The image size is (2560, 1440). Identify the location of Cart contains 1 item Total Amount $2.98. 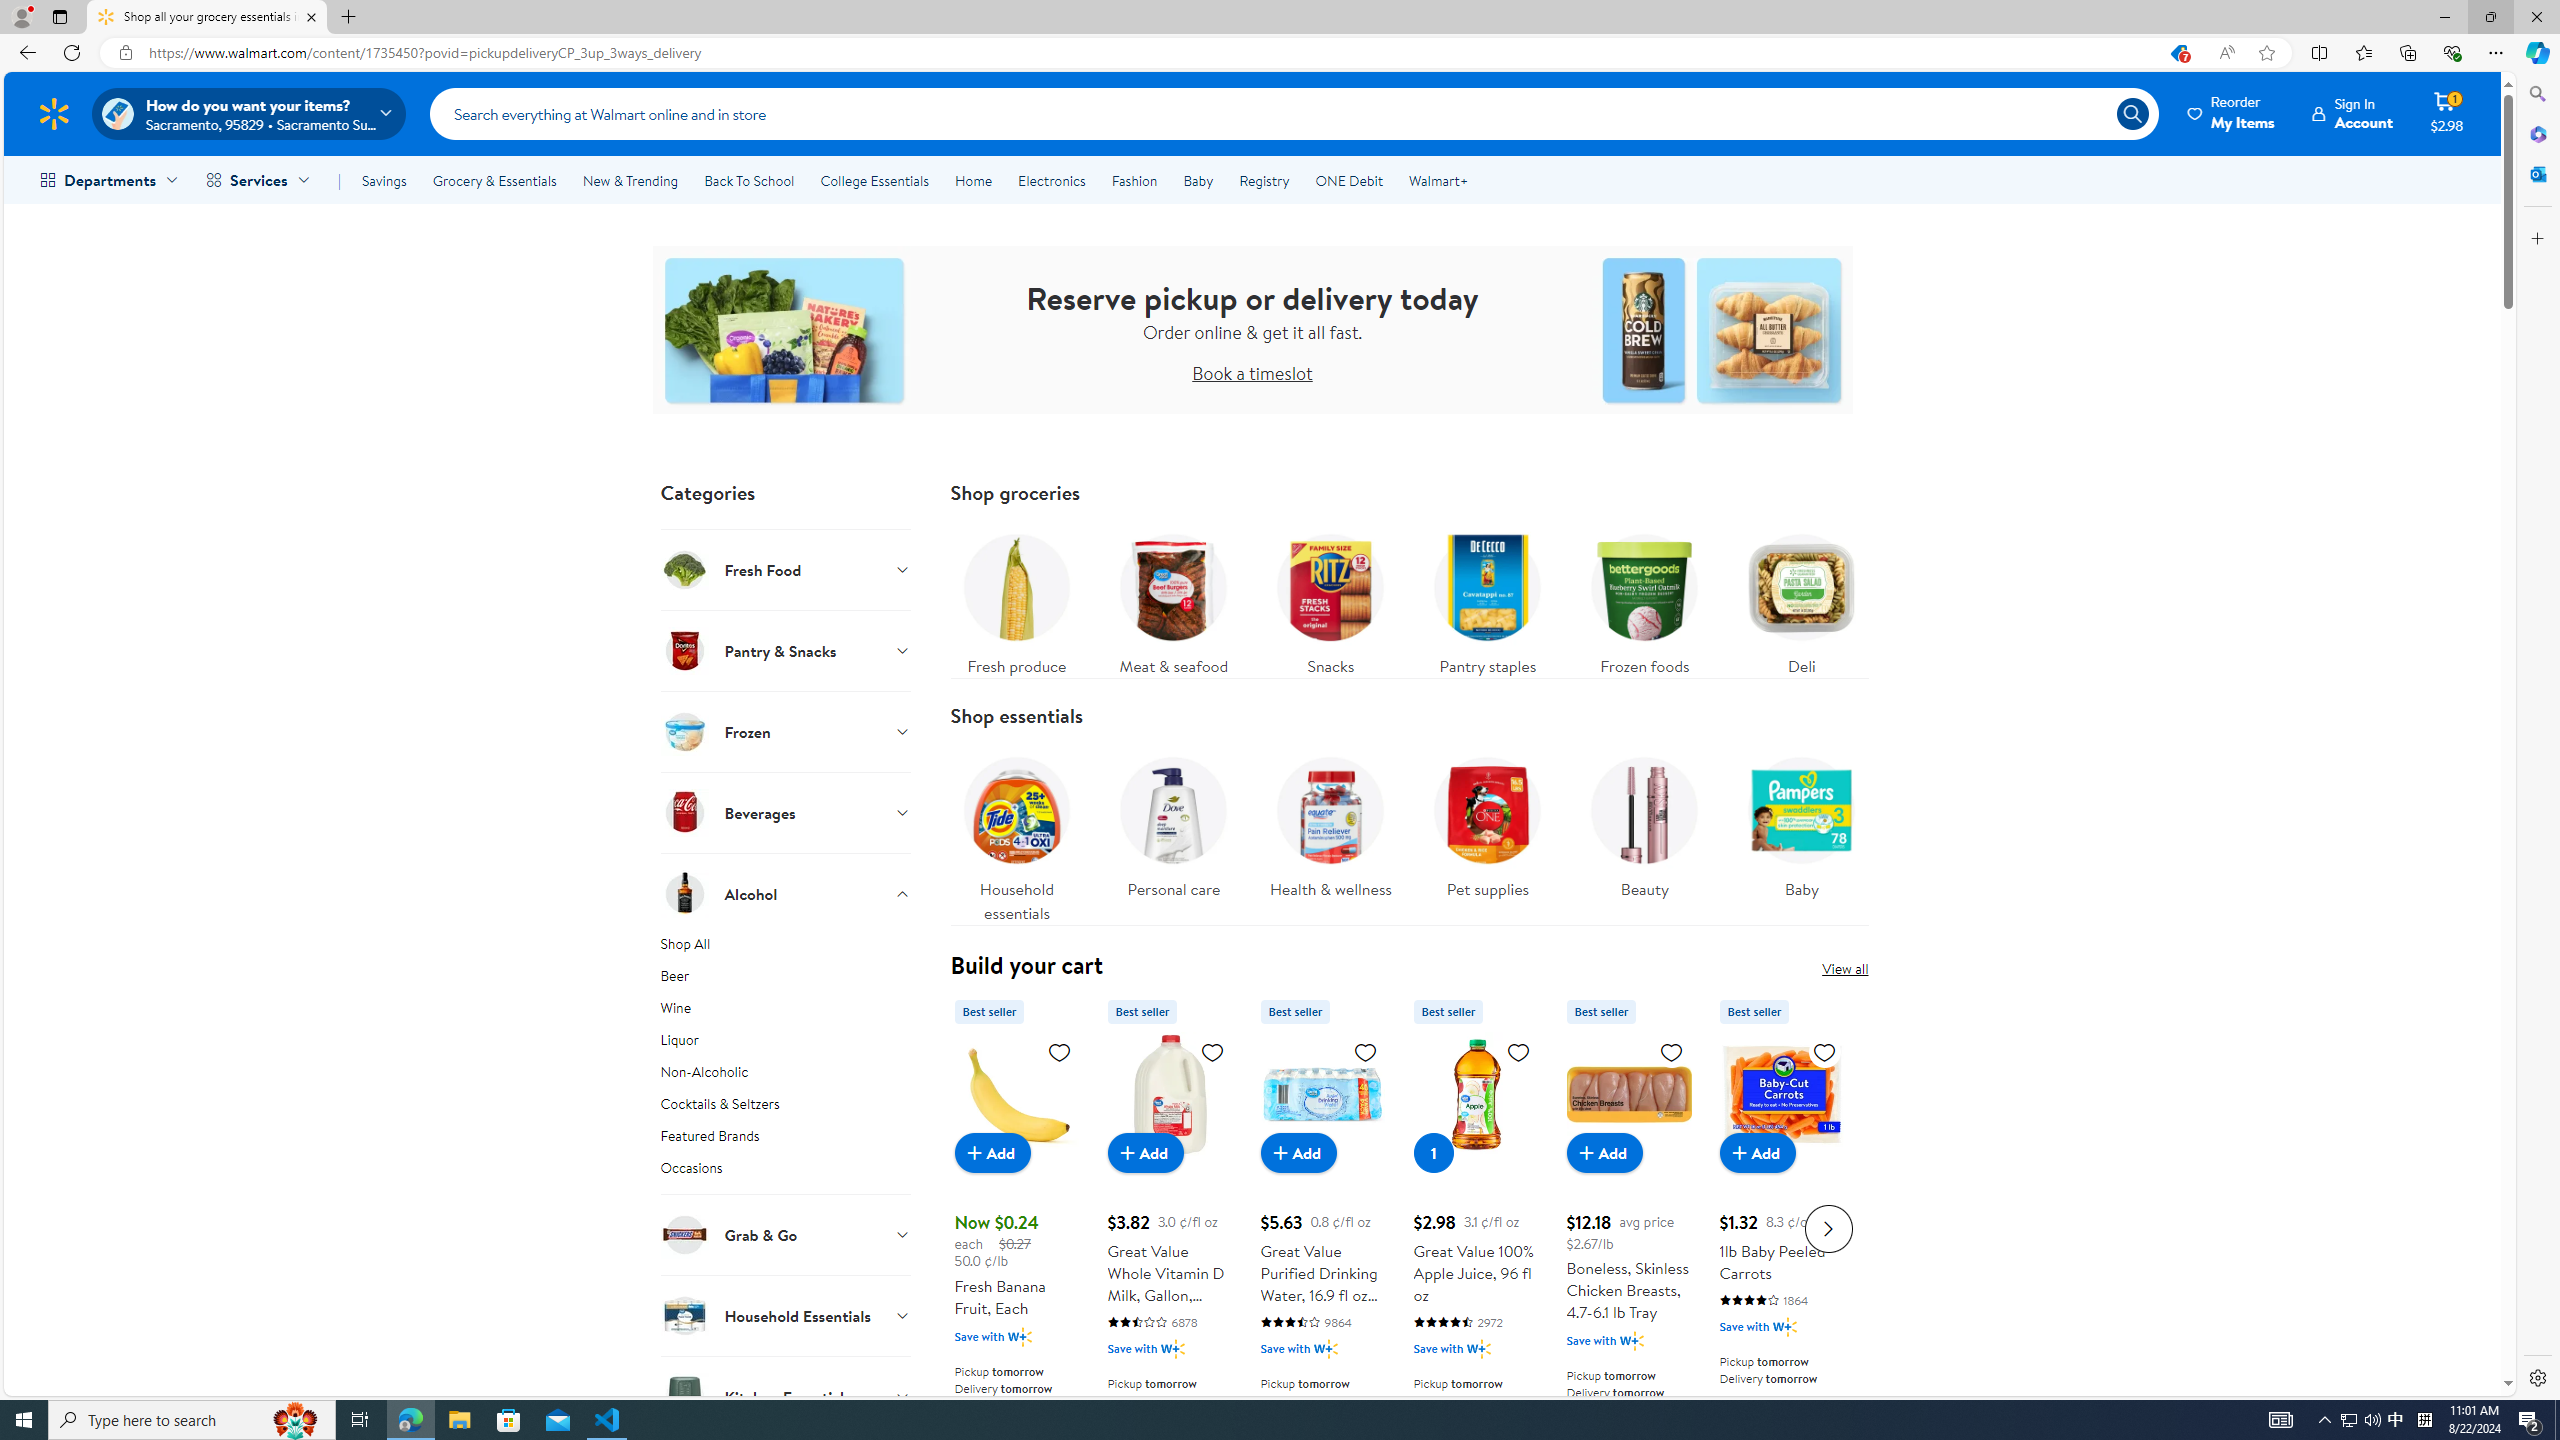
(2447, 113).